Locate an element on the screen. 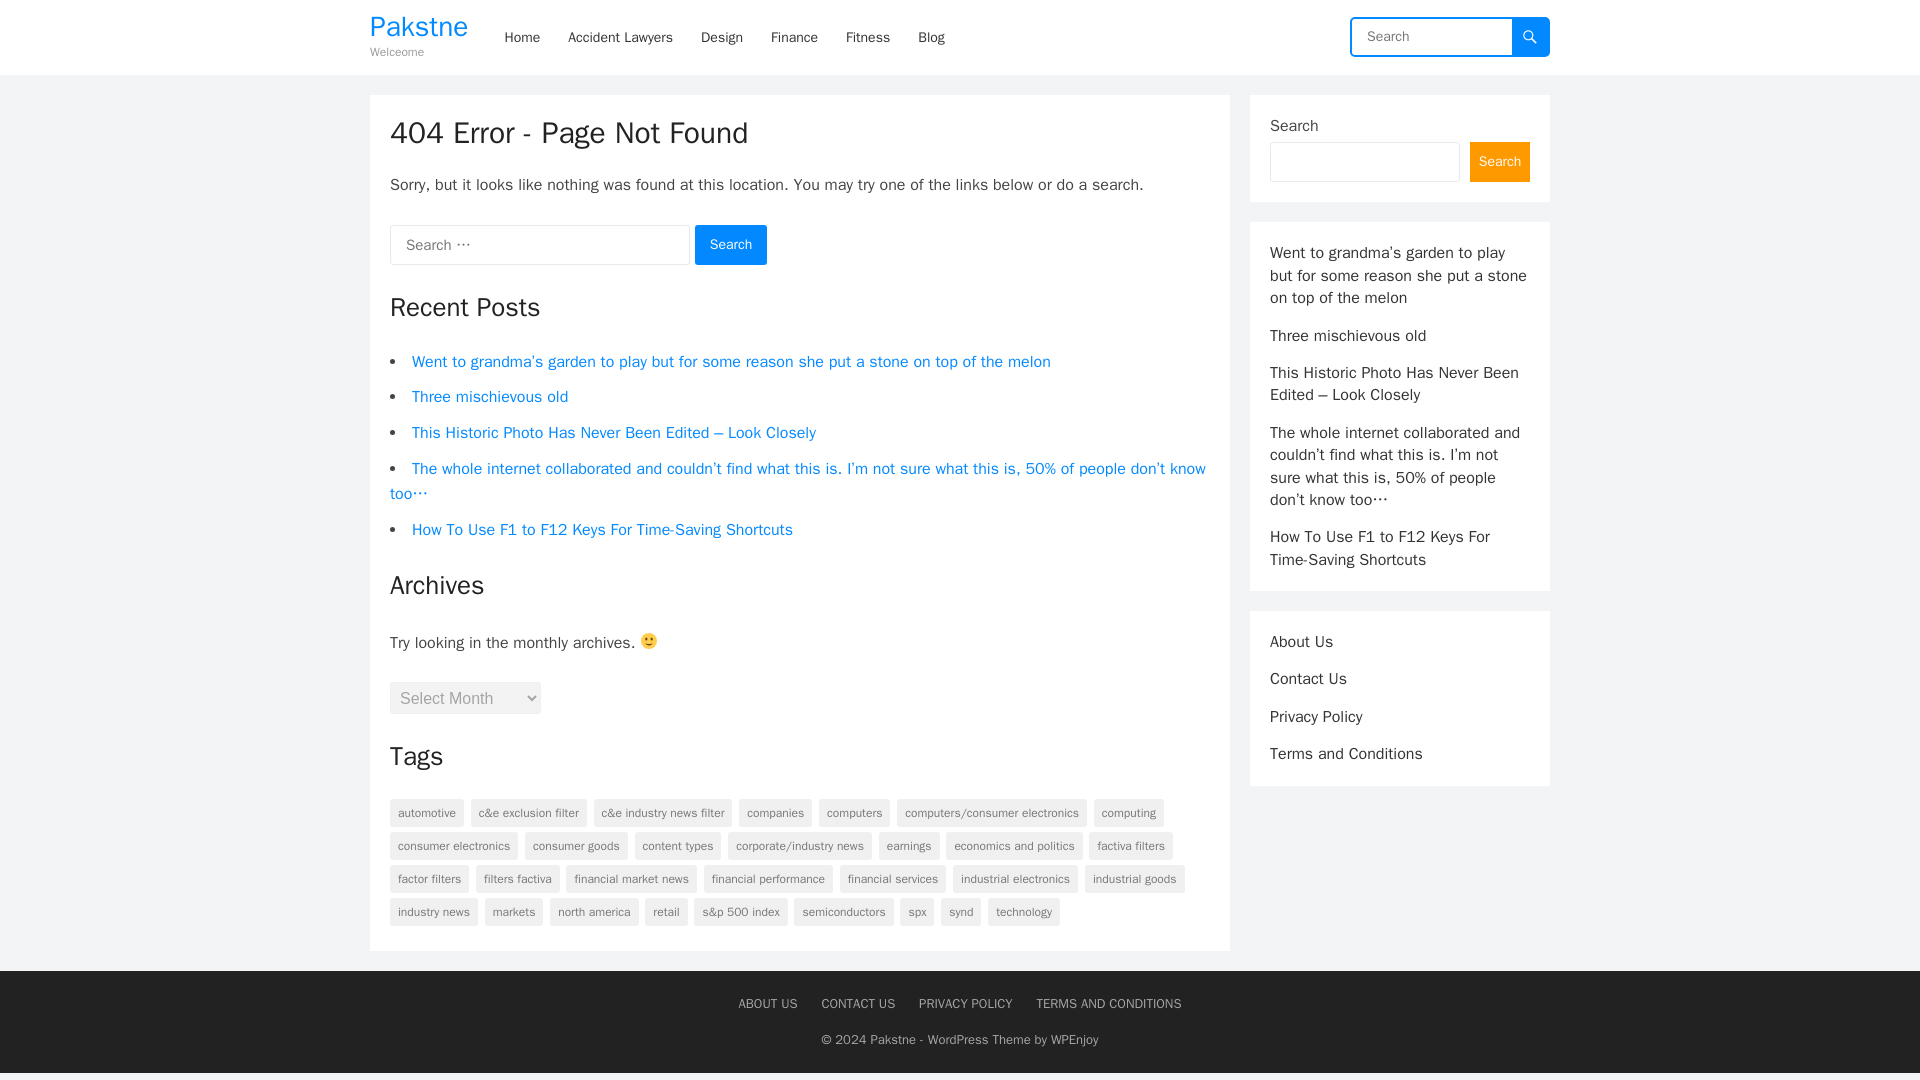 This screenshot has width=1920, height=1080. consumer goods is located at coordinates (576, 820).